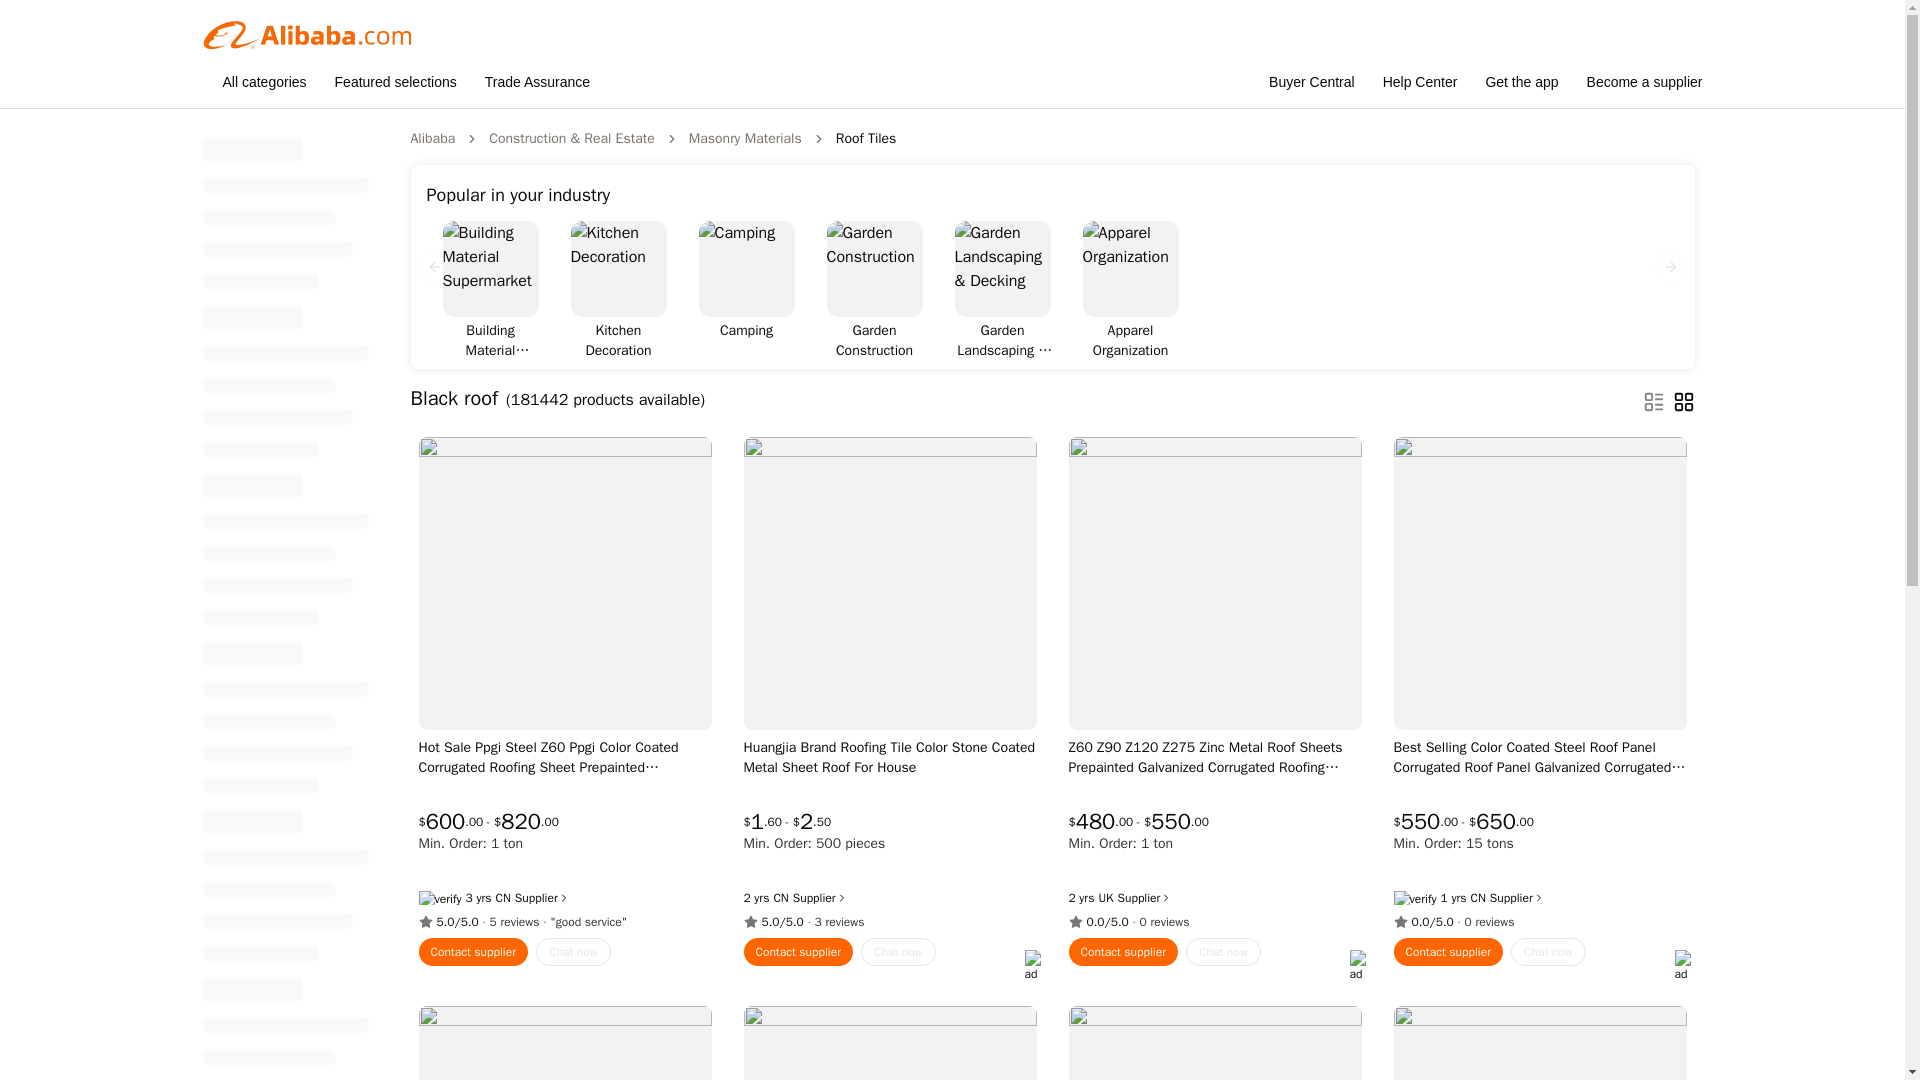 This screenshot has height=1080, width=1920. Describe the element at coordinates (1669, 266) in the screenshot. I see `Next slide` at that location.